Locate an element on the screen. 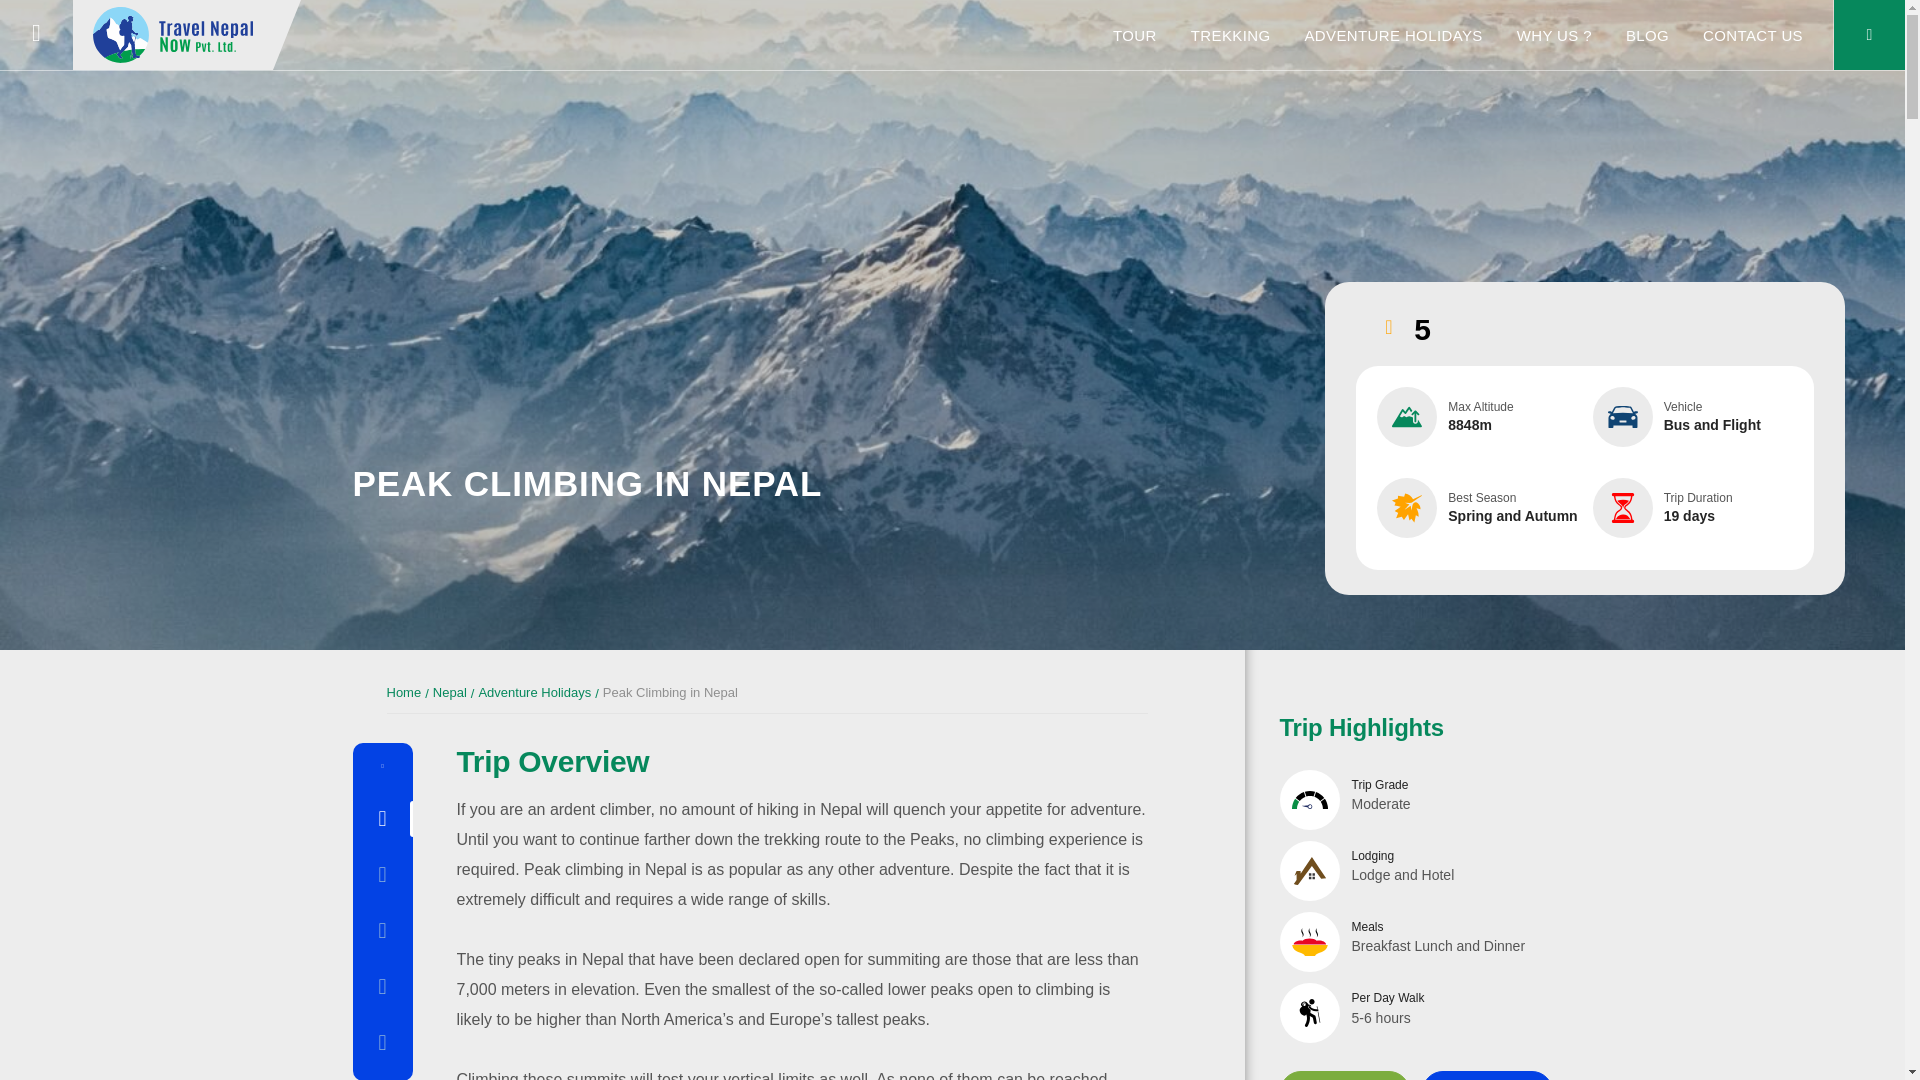  Home is located at coordinates (402, 692).